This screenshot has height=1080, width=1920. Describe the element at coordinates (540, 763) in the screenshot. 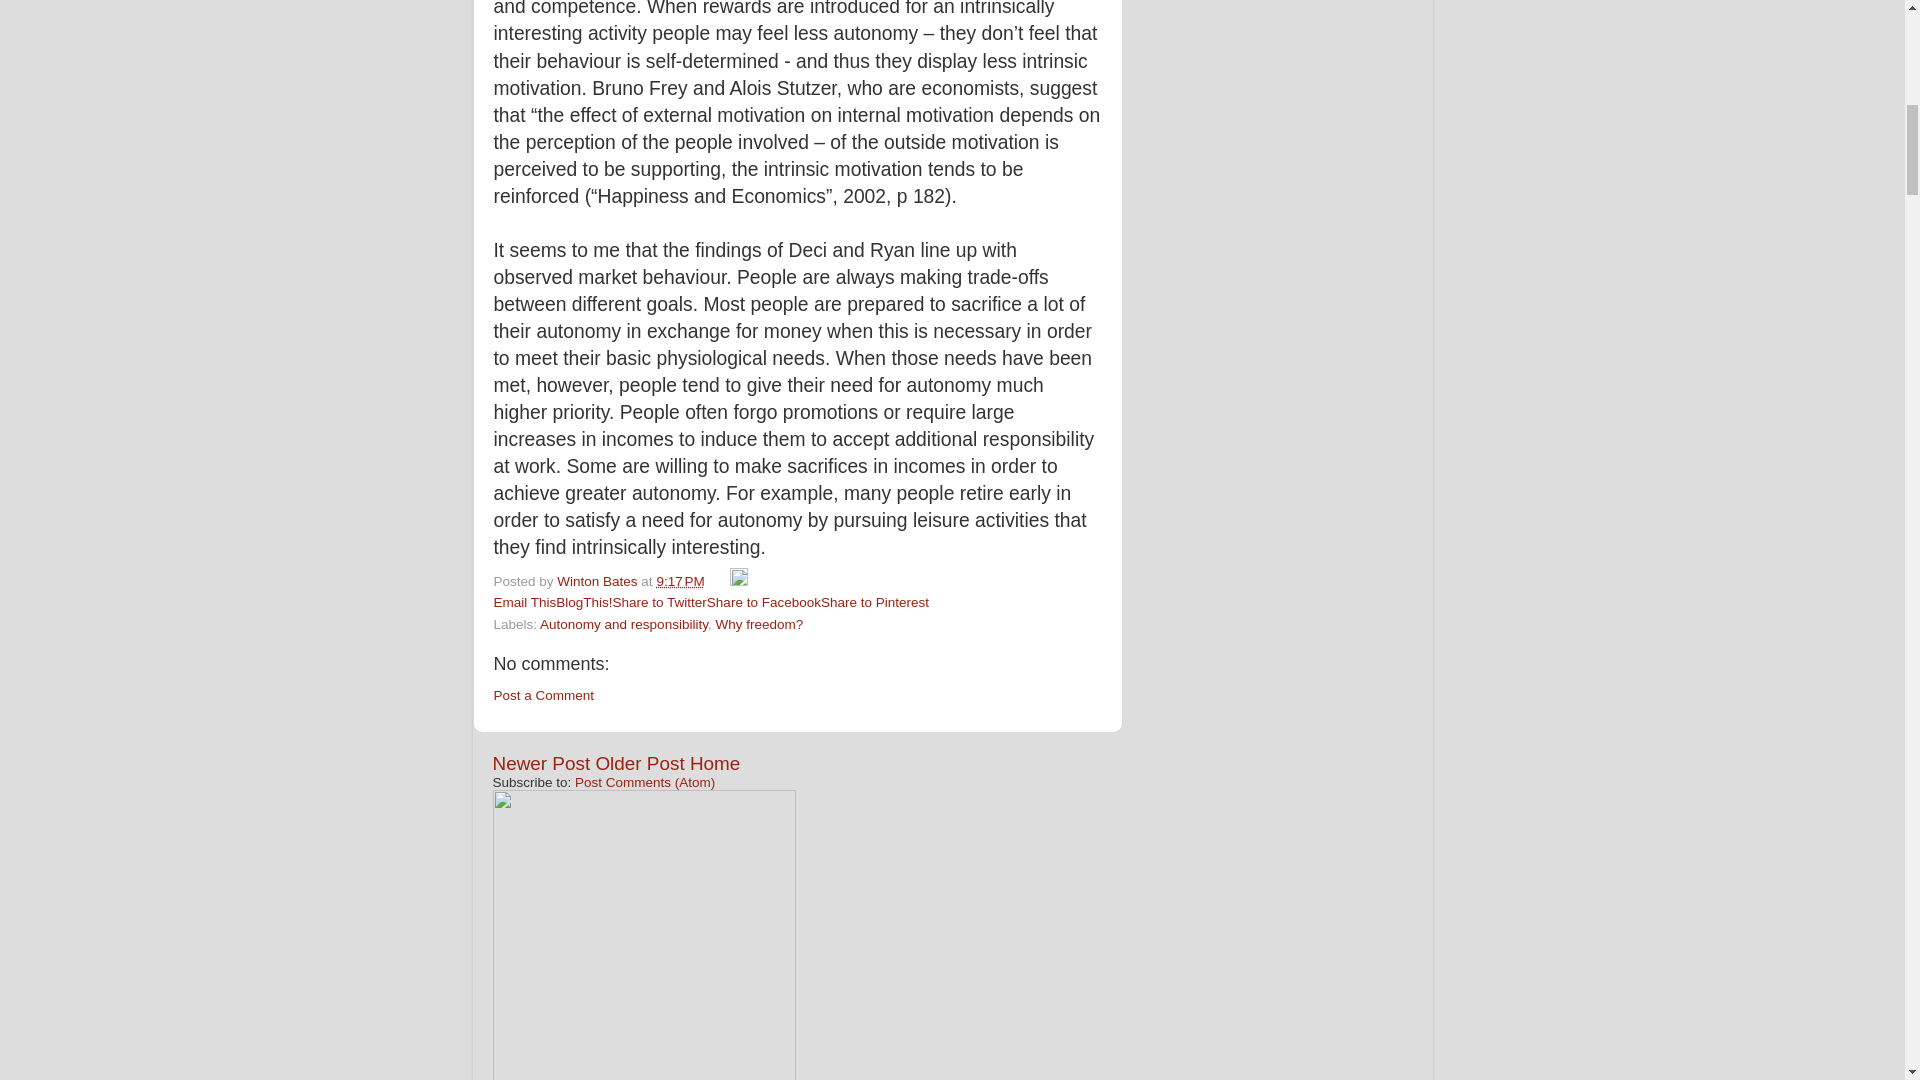

I see `Newer Post` at that location.